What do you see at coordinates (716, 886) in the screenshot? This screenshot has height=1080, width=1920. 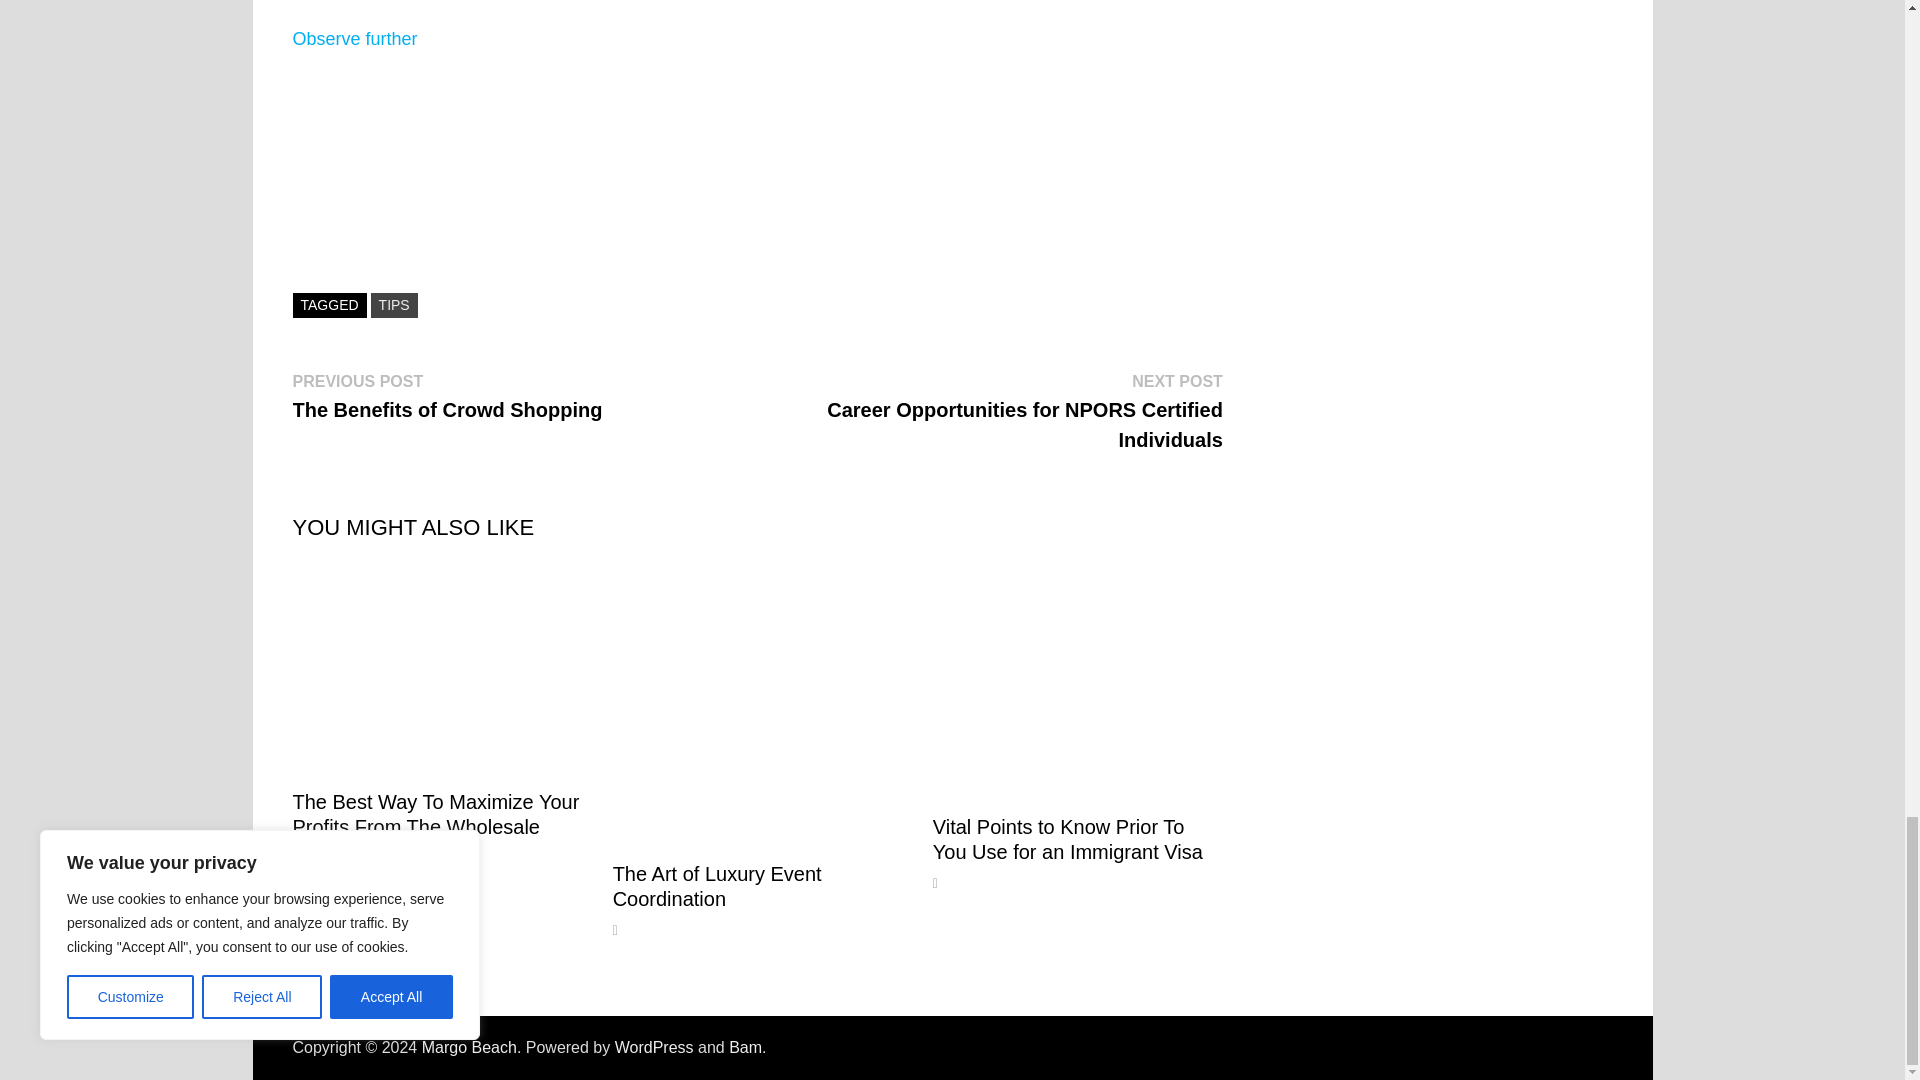 I see `Margo Beach` at bounding box center [716, 886].